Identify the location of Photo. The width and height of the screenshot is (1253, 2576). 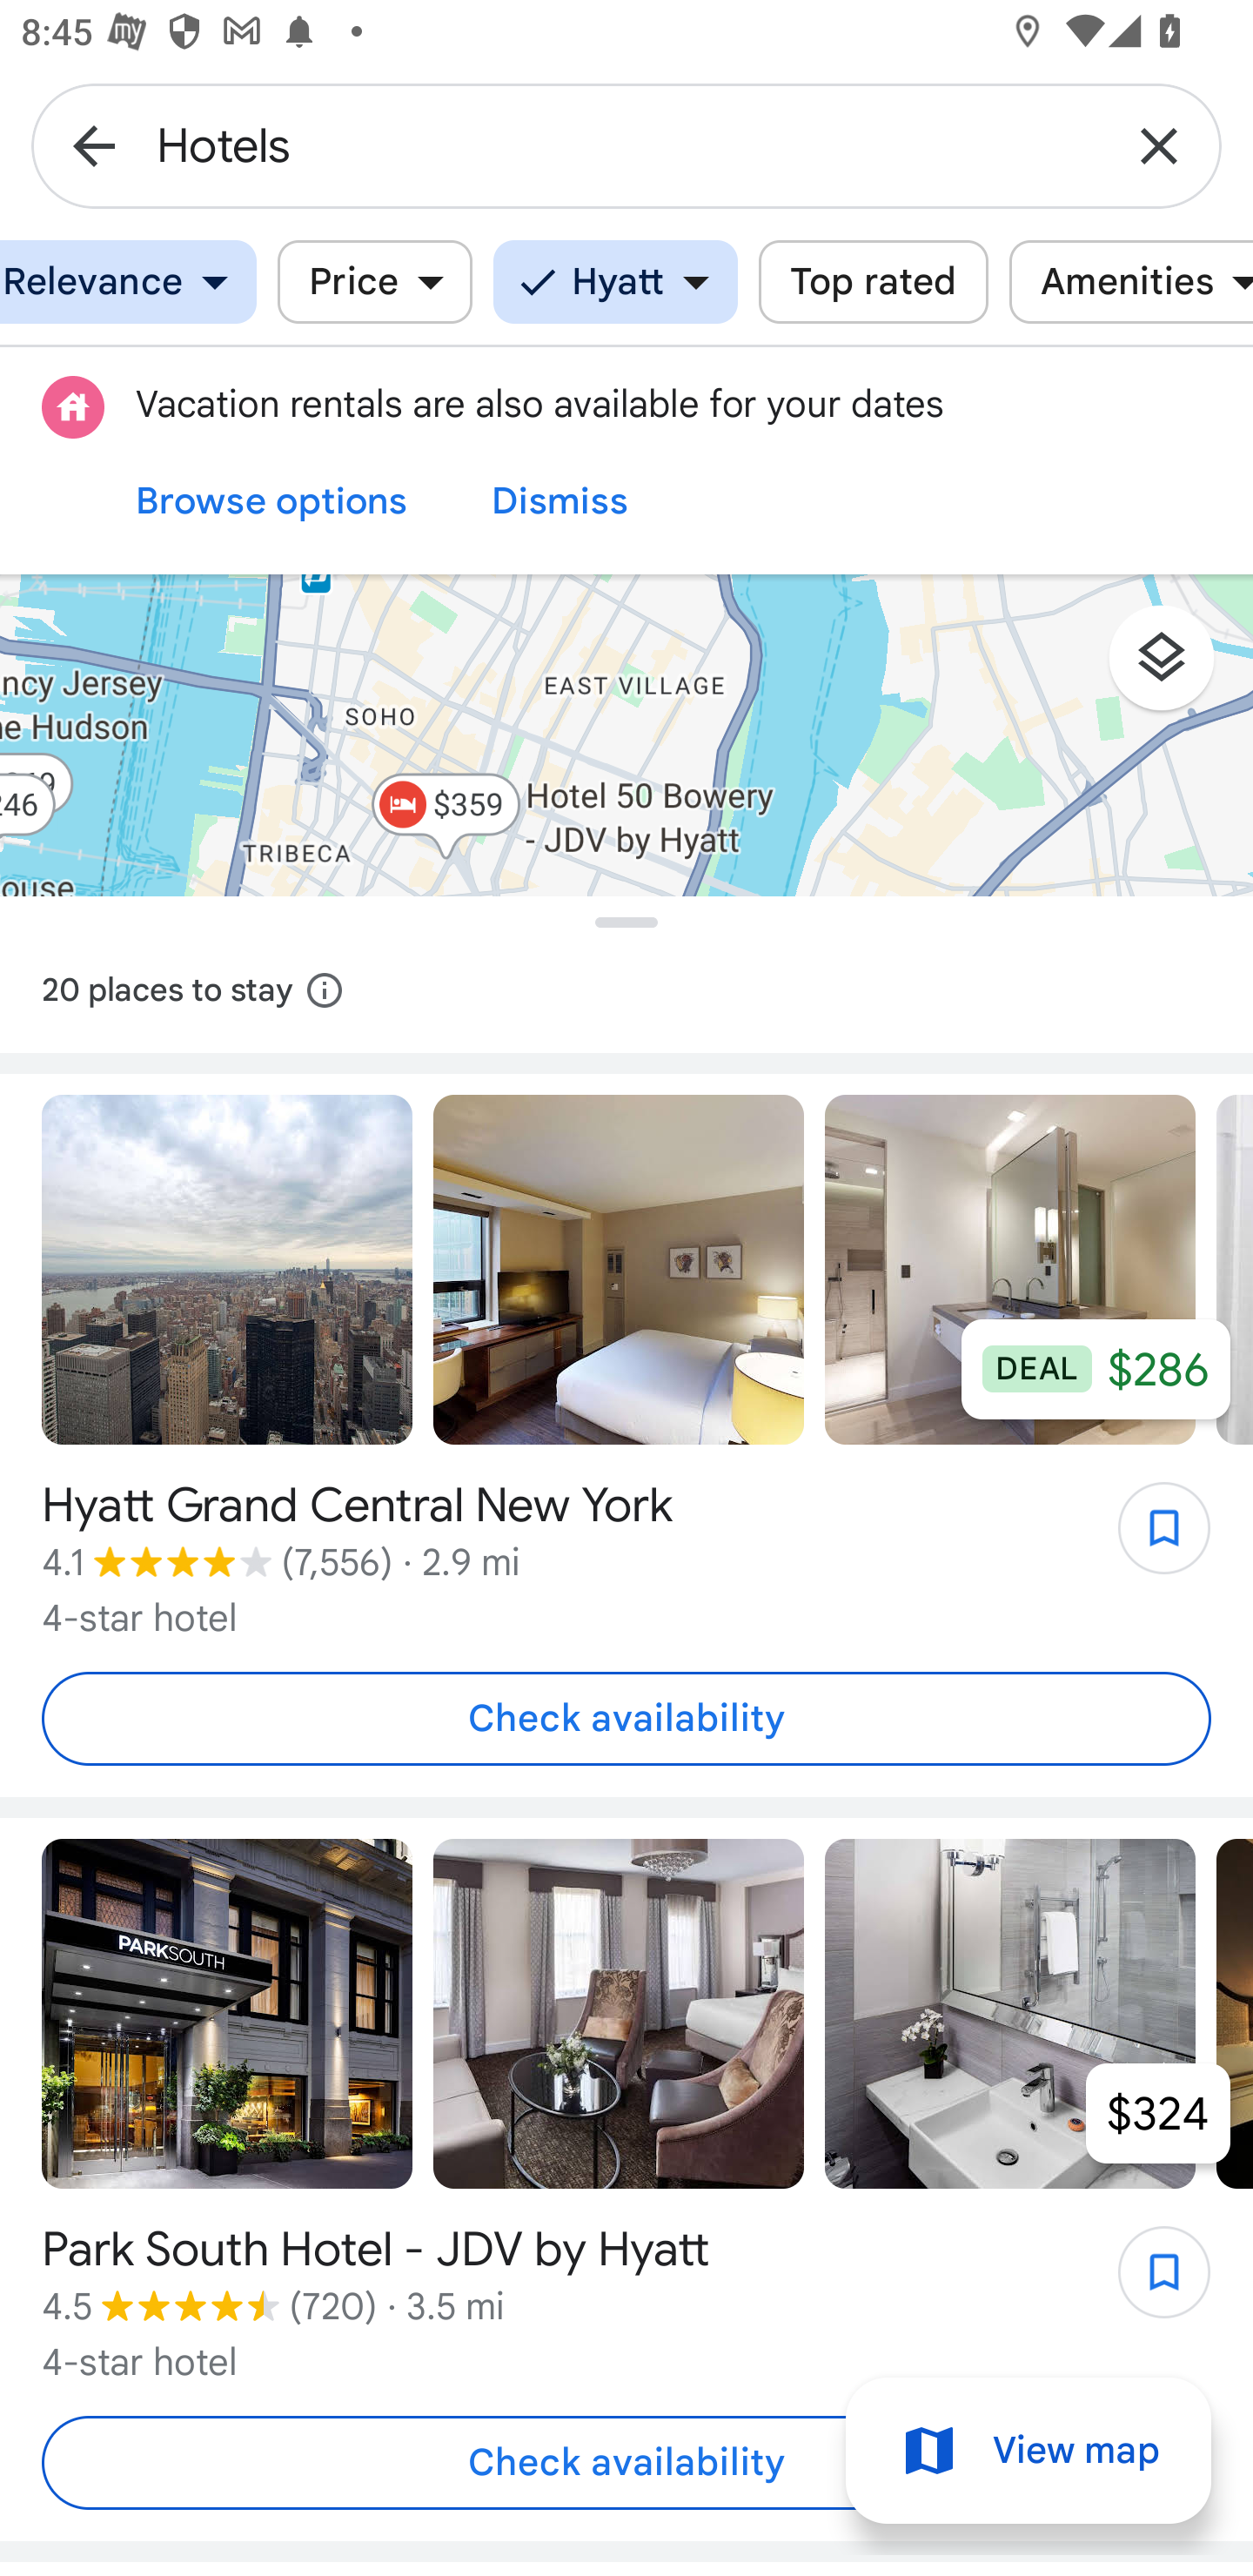
(619, 1270).